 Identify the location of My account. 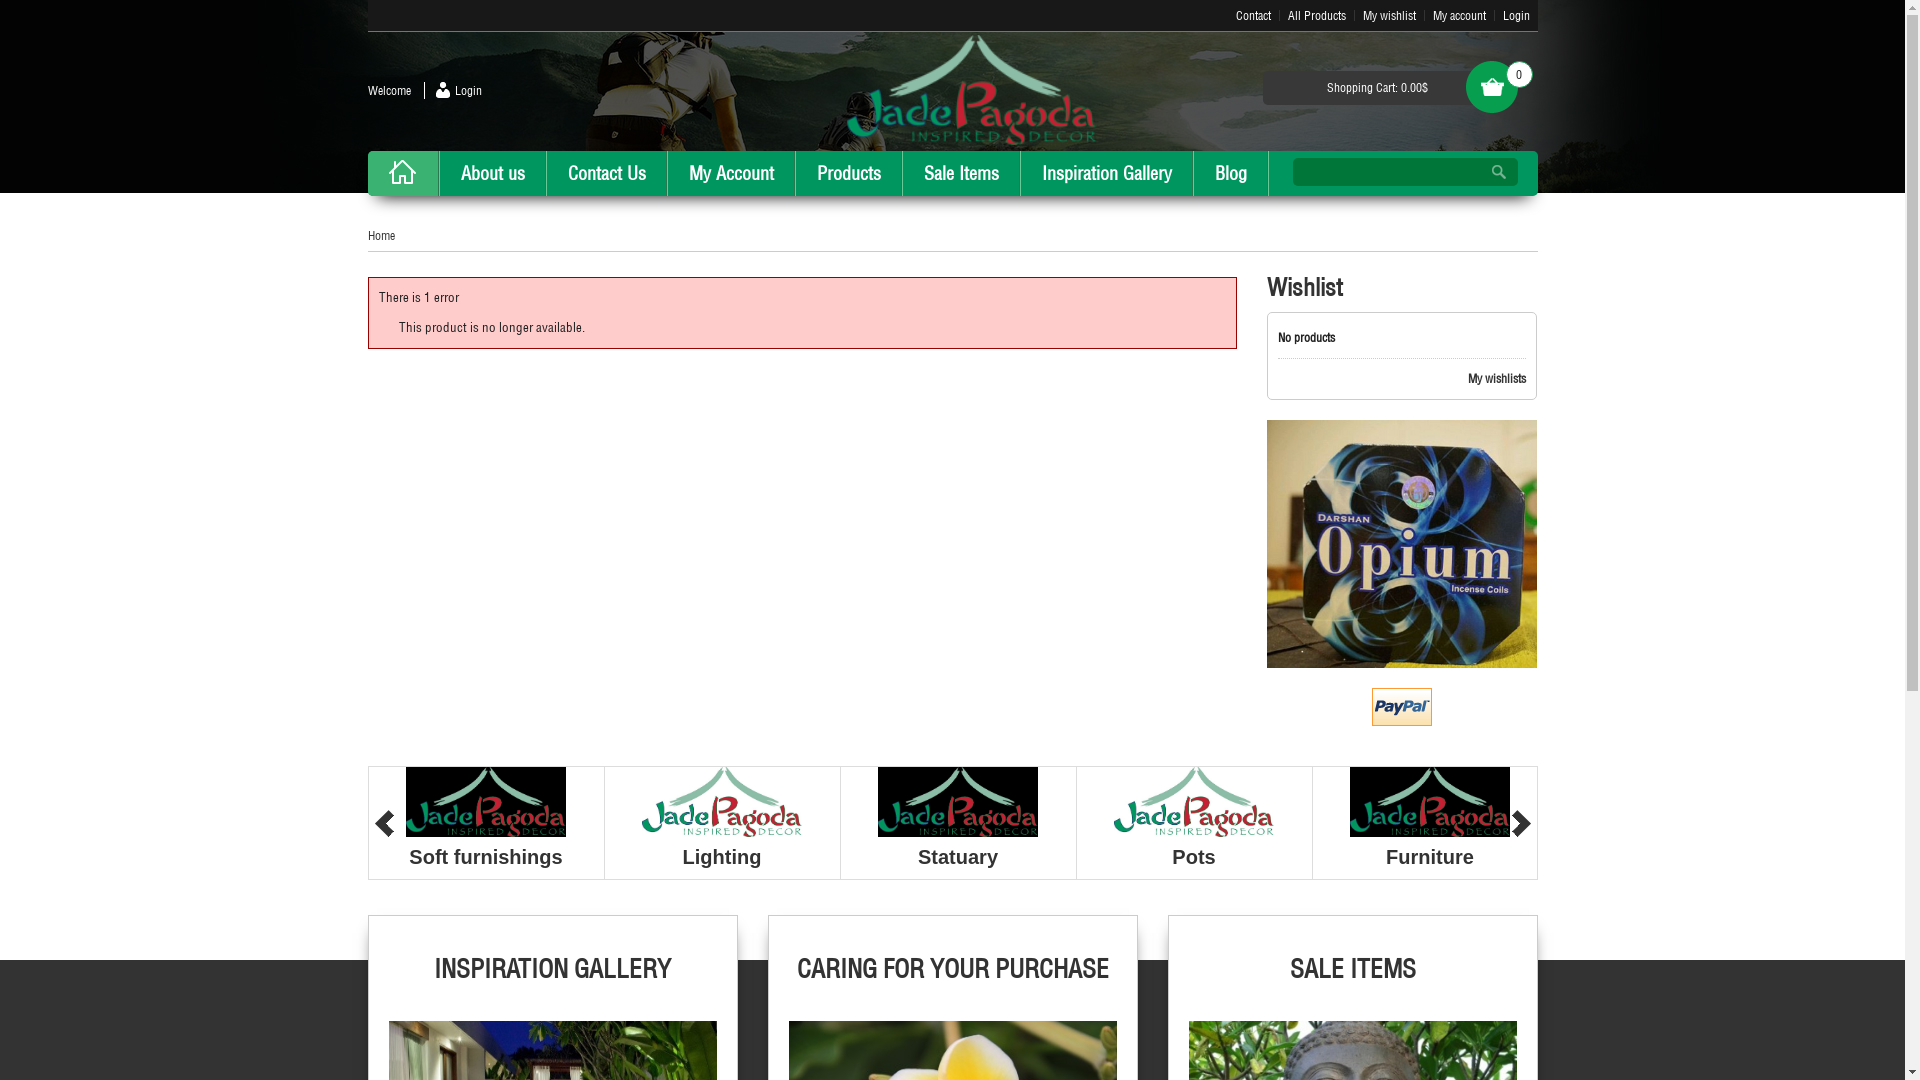
(1458, 16).